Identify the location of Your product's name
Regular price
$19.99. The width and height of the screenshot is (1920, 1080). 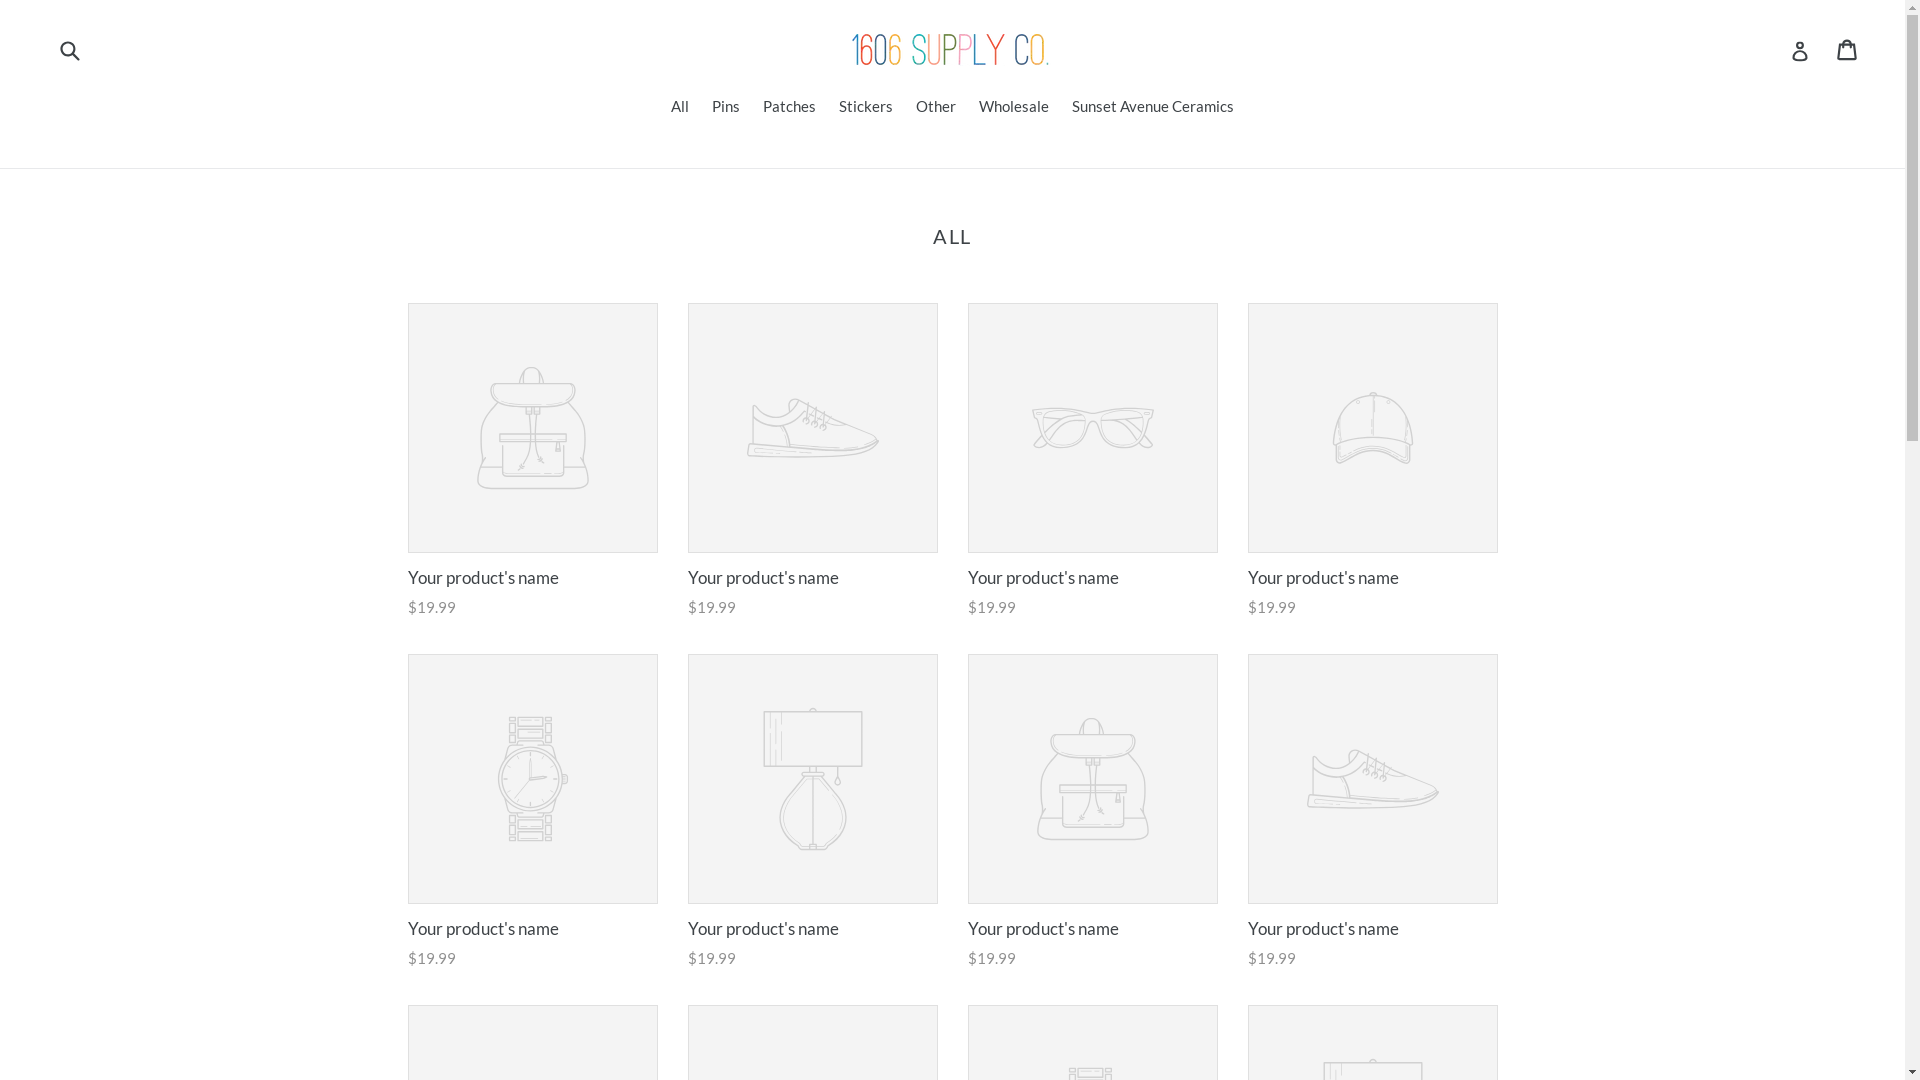
(1373, 461).